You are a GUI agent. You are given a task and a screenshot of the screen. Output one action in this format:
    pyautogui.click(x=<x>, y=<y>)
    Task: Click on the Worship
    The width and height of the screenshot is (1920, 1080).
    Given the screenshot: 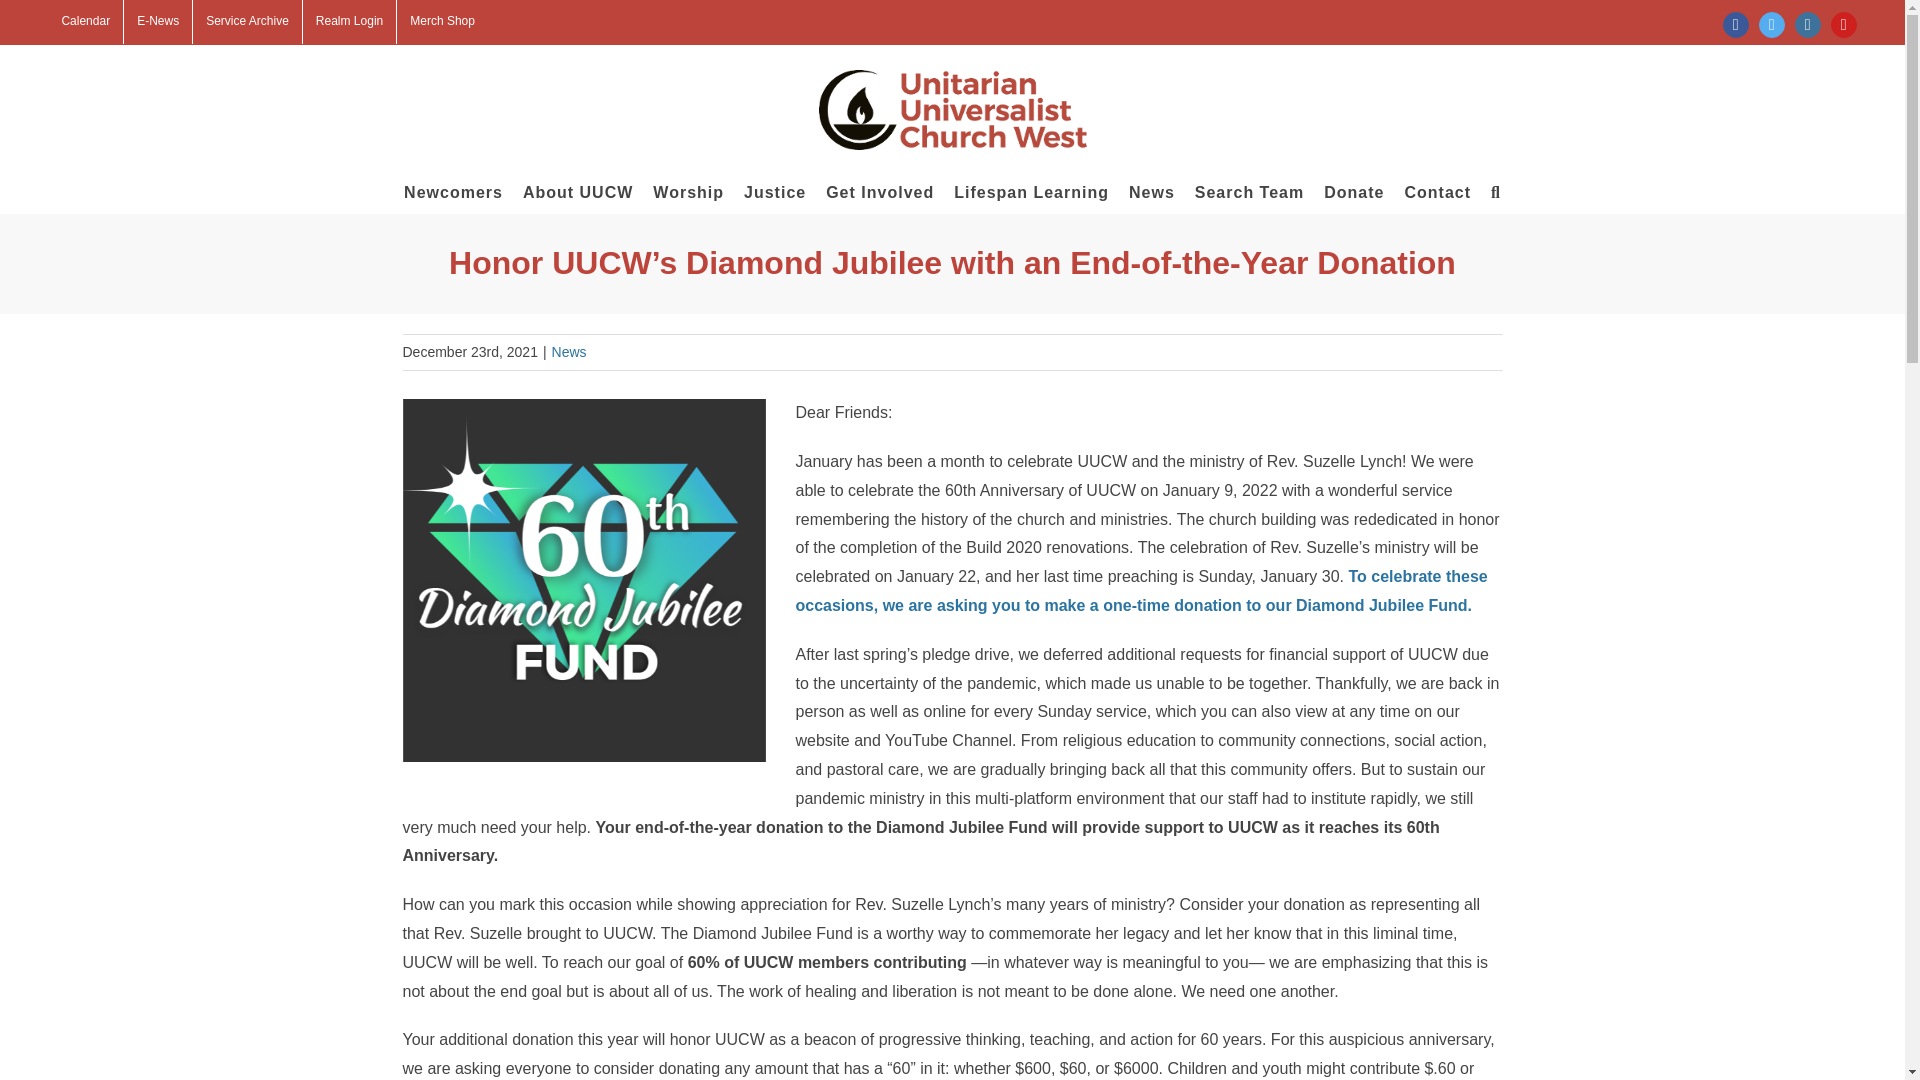 What is the action you would take?
    pyautogui.click(x=688, y=191)
    